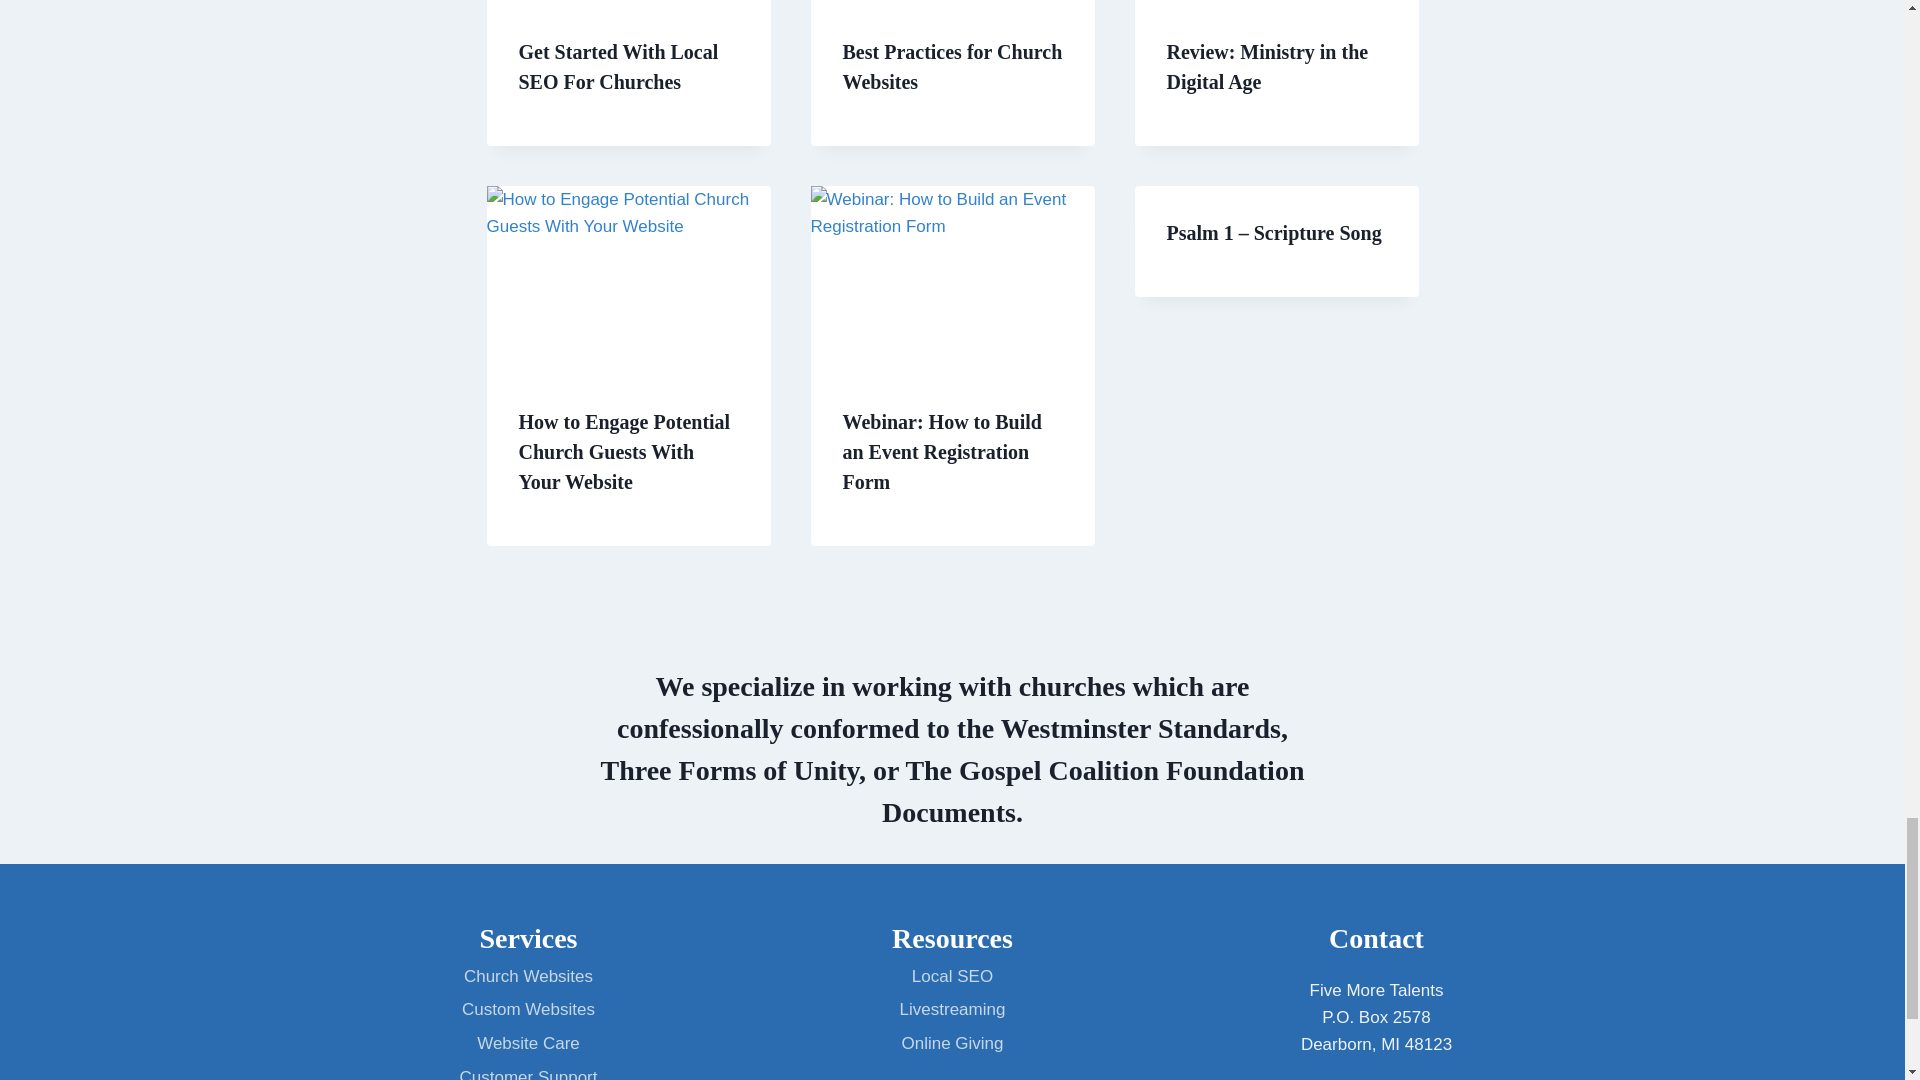  I want to click on Three Forms of Unity, so click(728, 770).